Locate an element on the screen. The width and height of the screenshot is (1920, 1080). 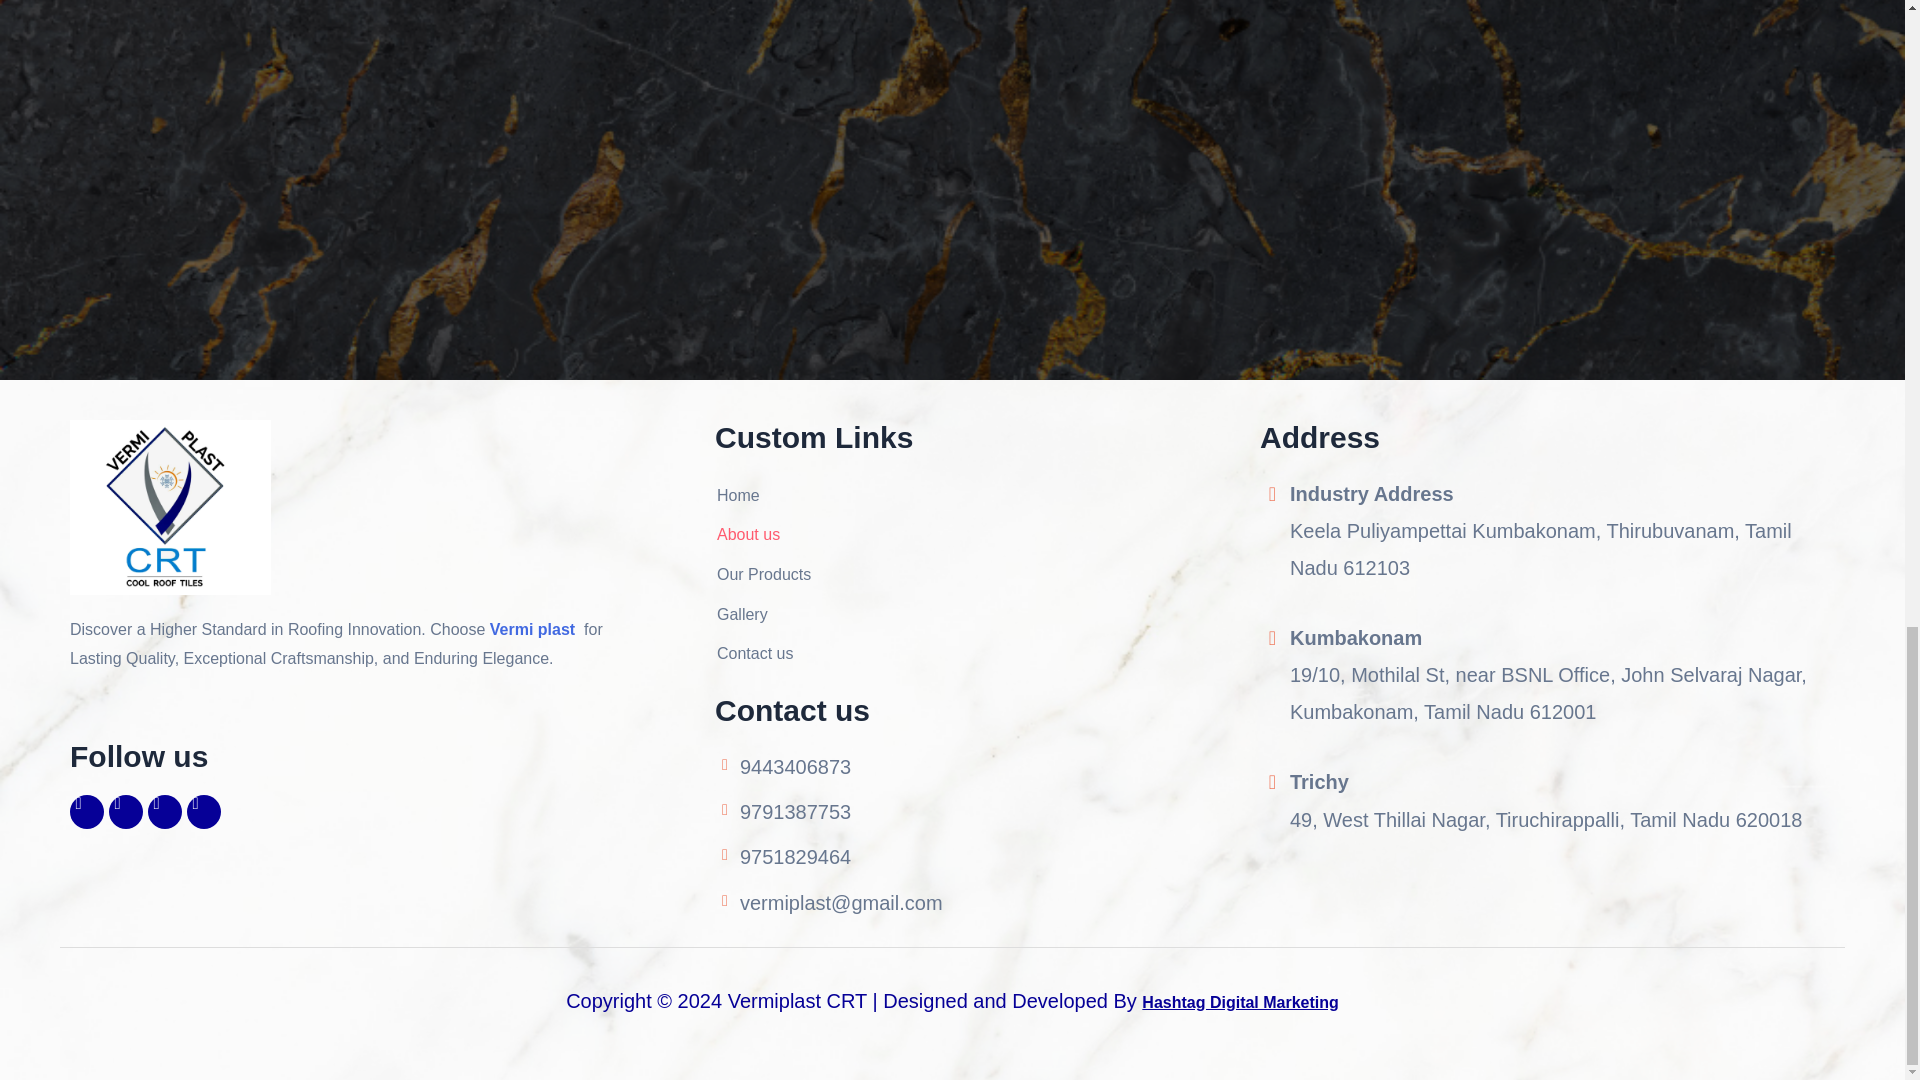
About us is located at coordinates (762, 534).